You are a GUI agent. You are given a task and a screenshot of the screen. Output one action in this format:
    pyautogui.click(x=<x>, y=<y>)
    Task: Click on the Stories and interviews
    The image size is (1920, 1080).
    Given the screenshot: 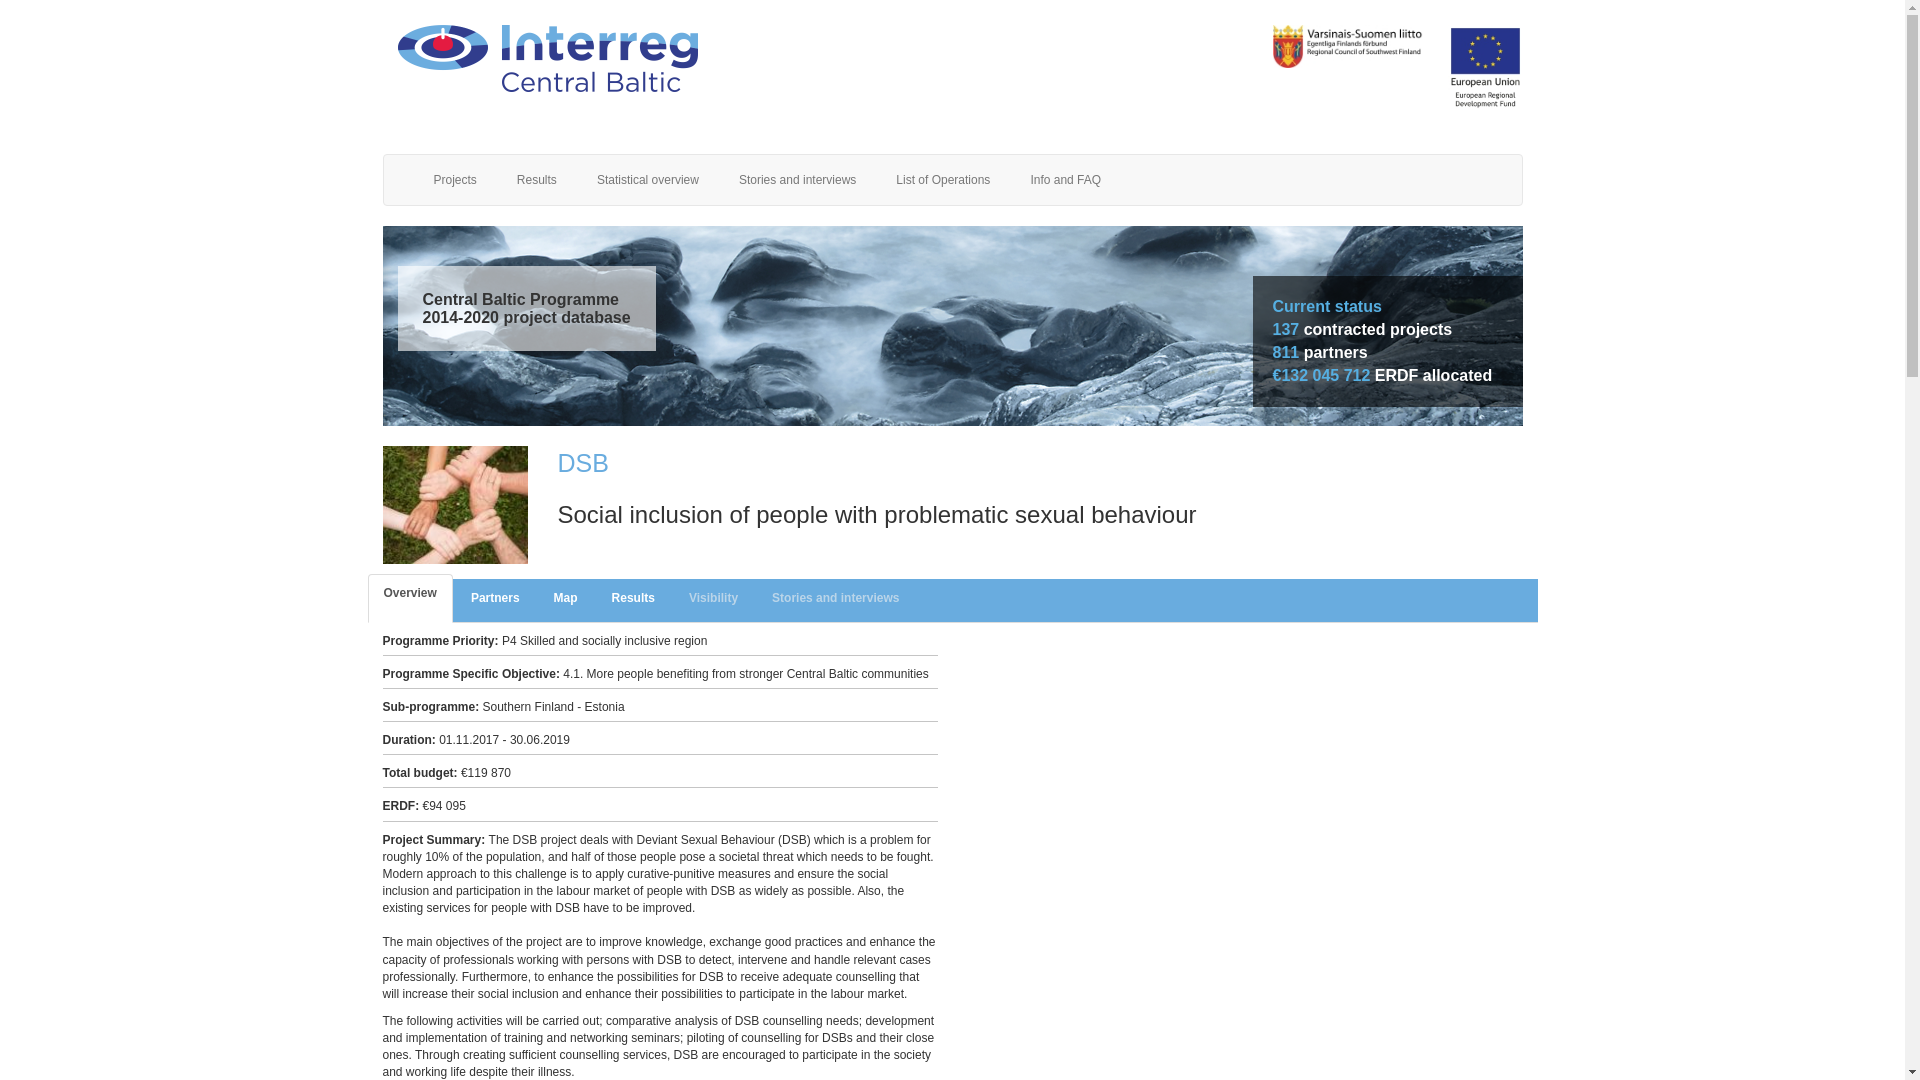 What is the action you would take?
    pyautogui.click(x=796, y=180)
    